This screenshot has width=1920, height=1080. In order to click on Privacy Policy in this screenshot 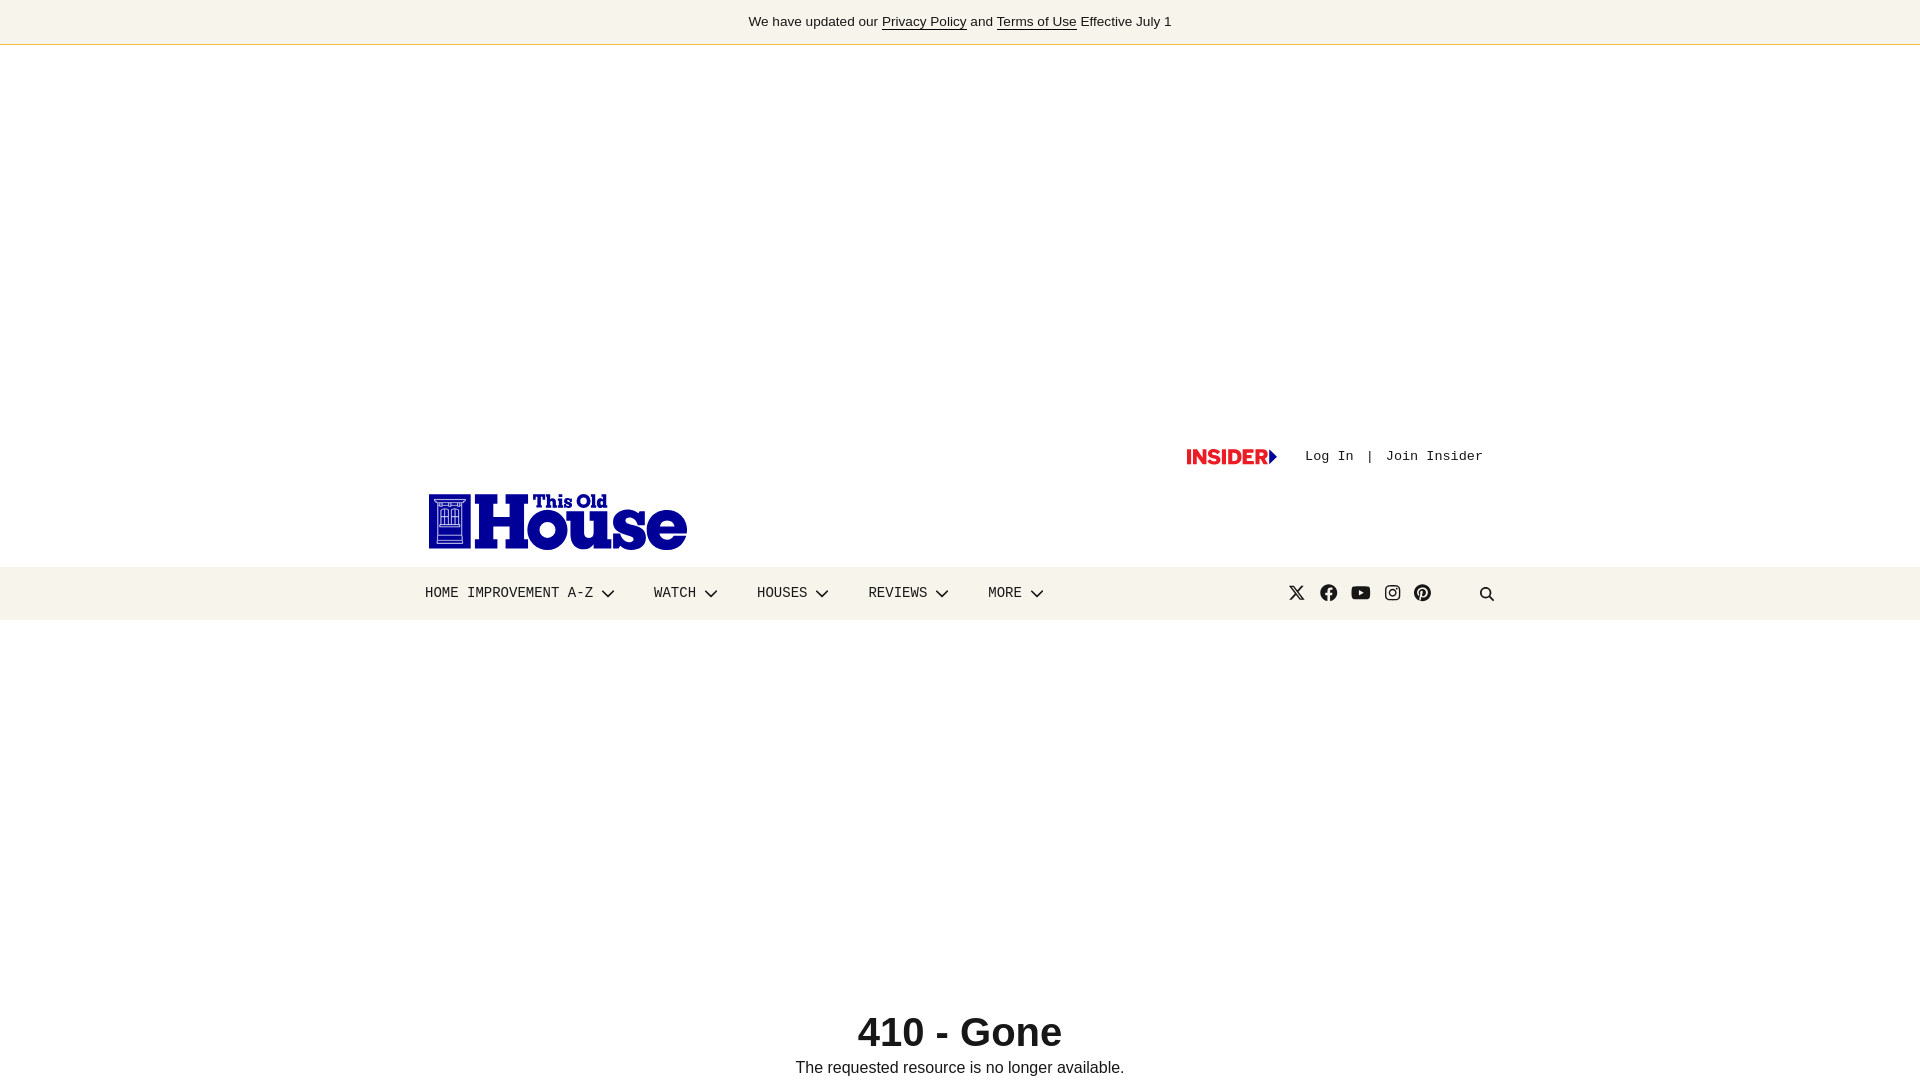, I will do `click(924, 22)`.